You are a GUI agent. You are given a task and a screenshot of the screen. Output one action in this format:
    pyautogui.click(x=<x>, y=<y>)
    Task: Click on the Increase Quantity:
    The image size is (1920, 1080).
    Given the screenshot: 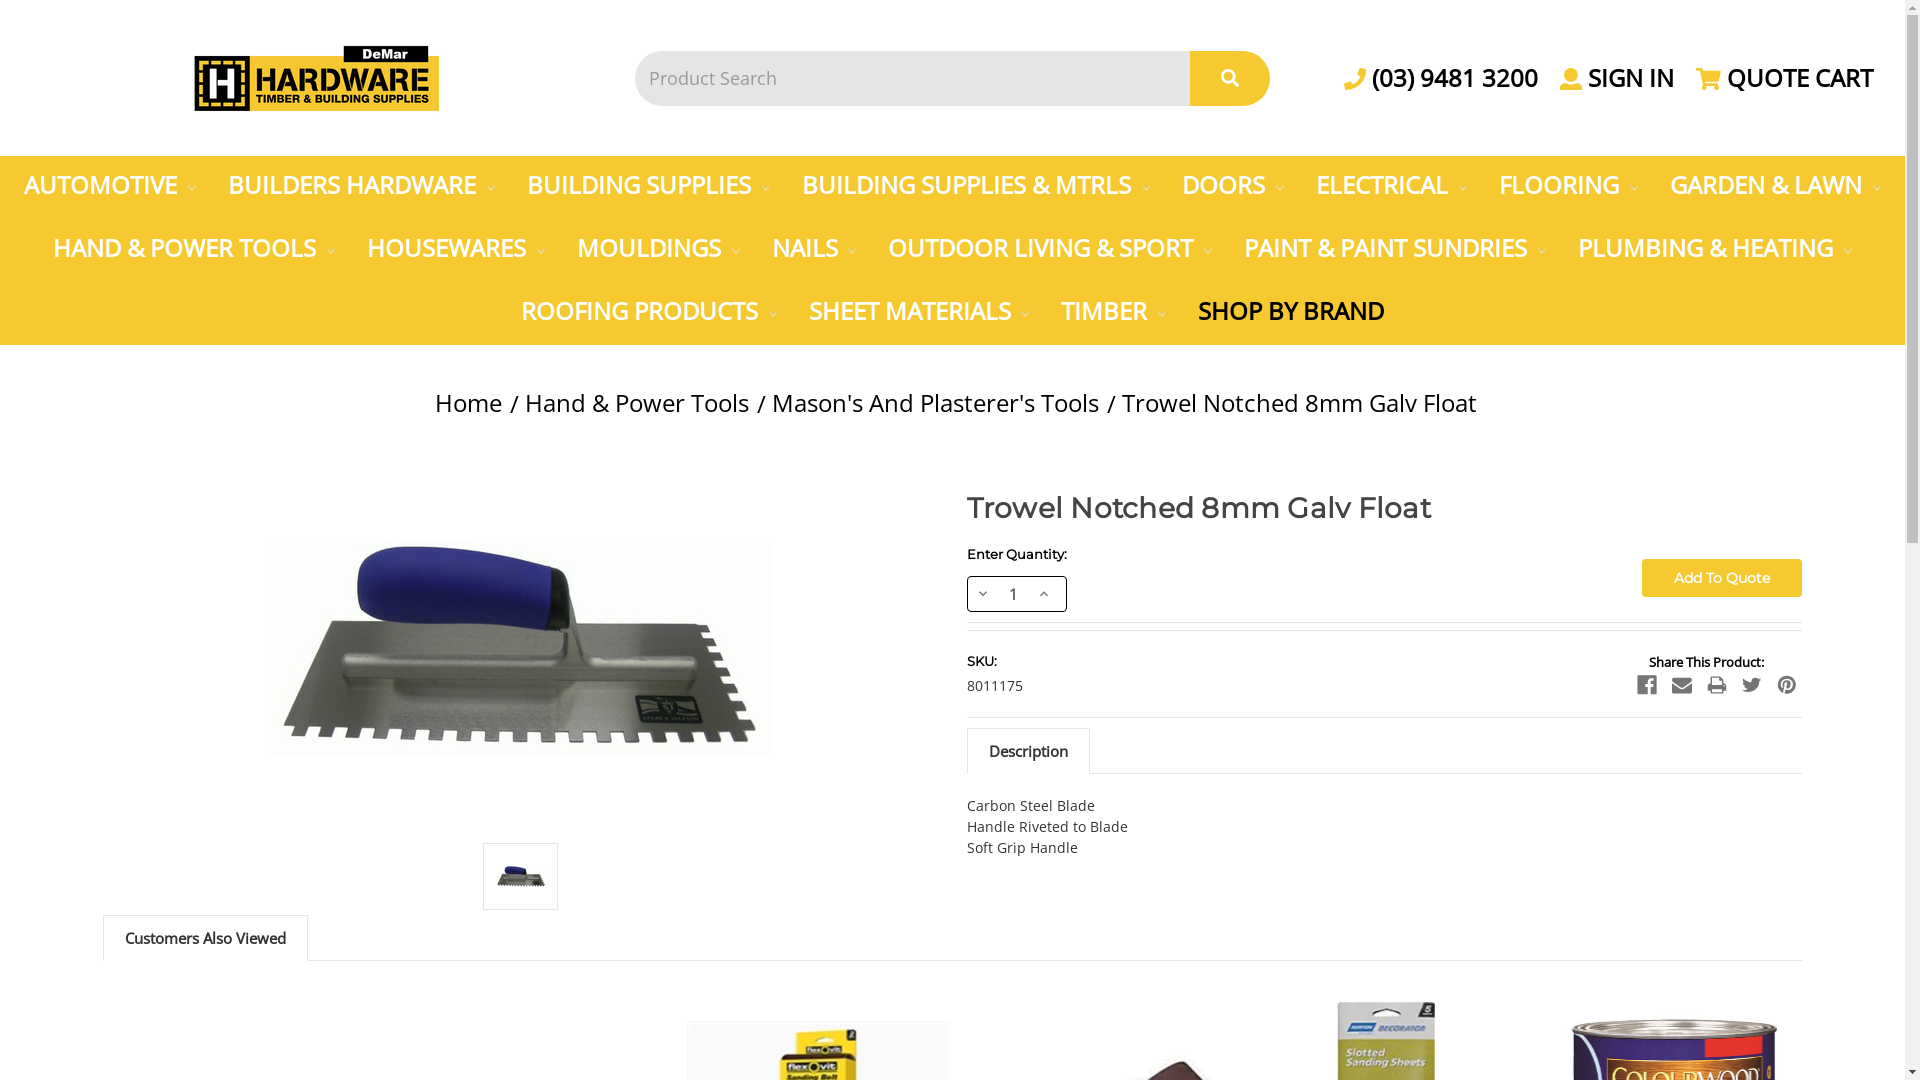 What is the action you would take?
    pyautogui.click(x=1044, y=594)
    